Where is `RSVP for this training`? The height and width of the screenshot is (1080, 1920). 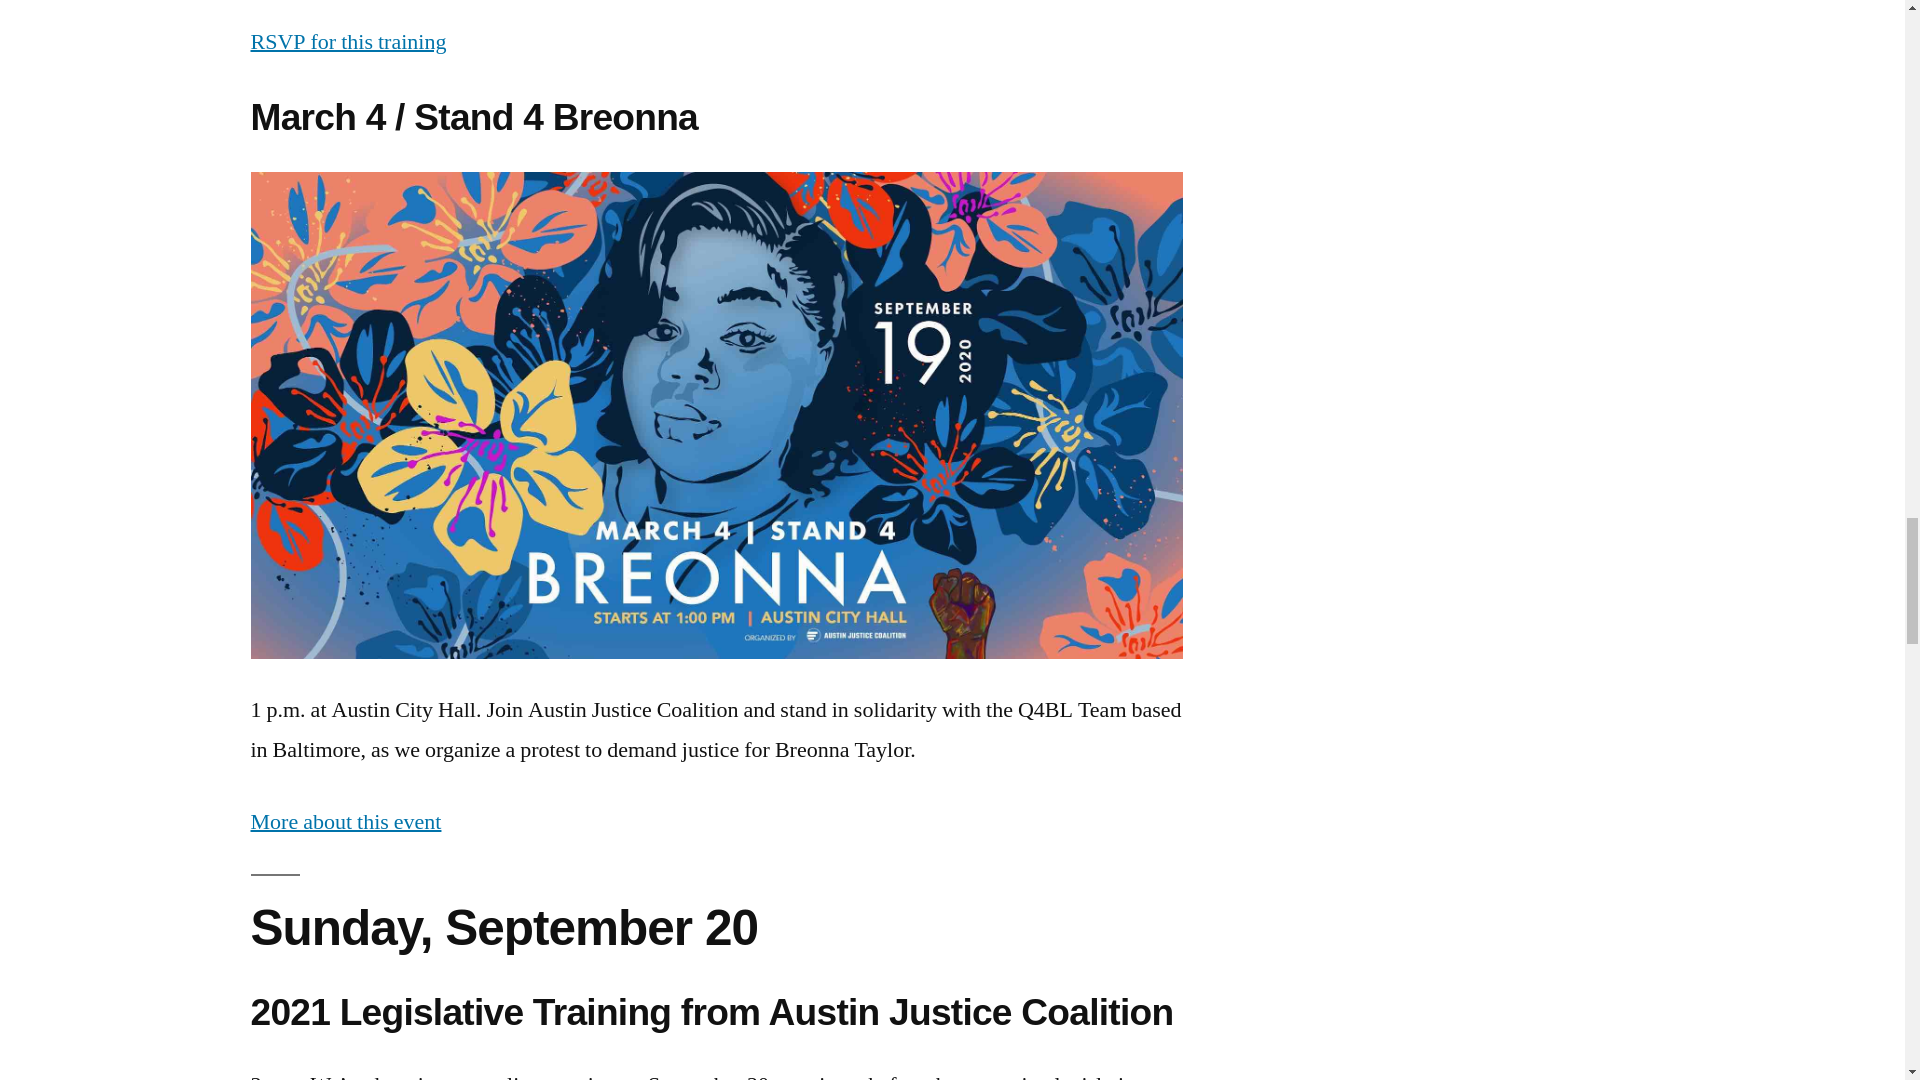 RSVP for this training is located at coordinates (347, 42).